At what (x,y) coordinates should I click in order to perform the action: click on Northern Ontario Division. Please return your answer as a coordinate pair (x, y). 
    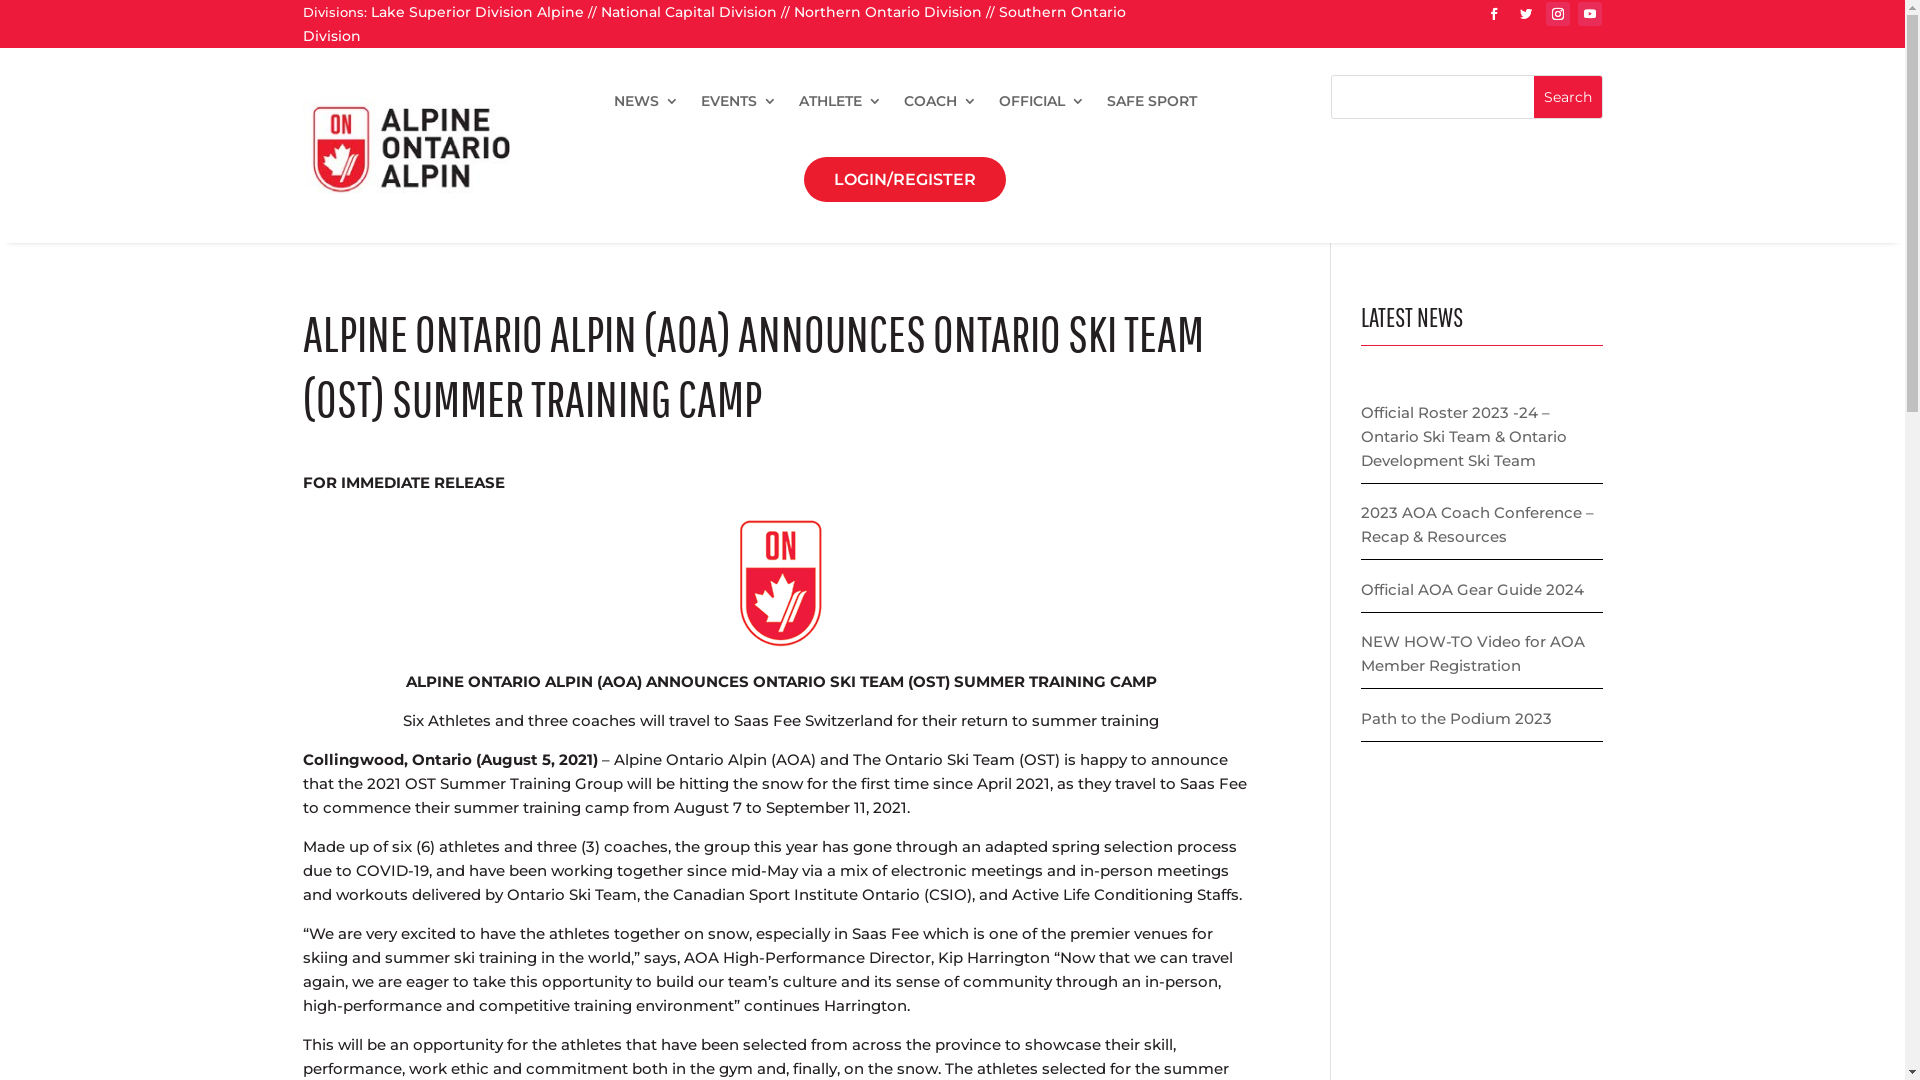
    Looking at the image, I should click on (888, 12).